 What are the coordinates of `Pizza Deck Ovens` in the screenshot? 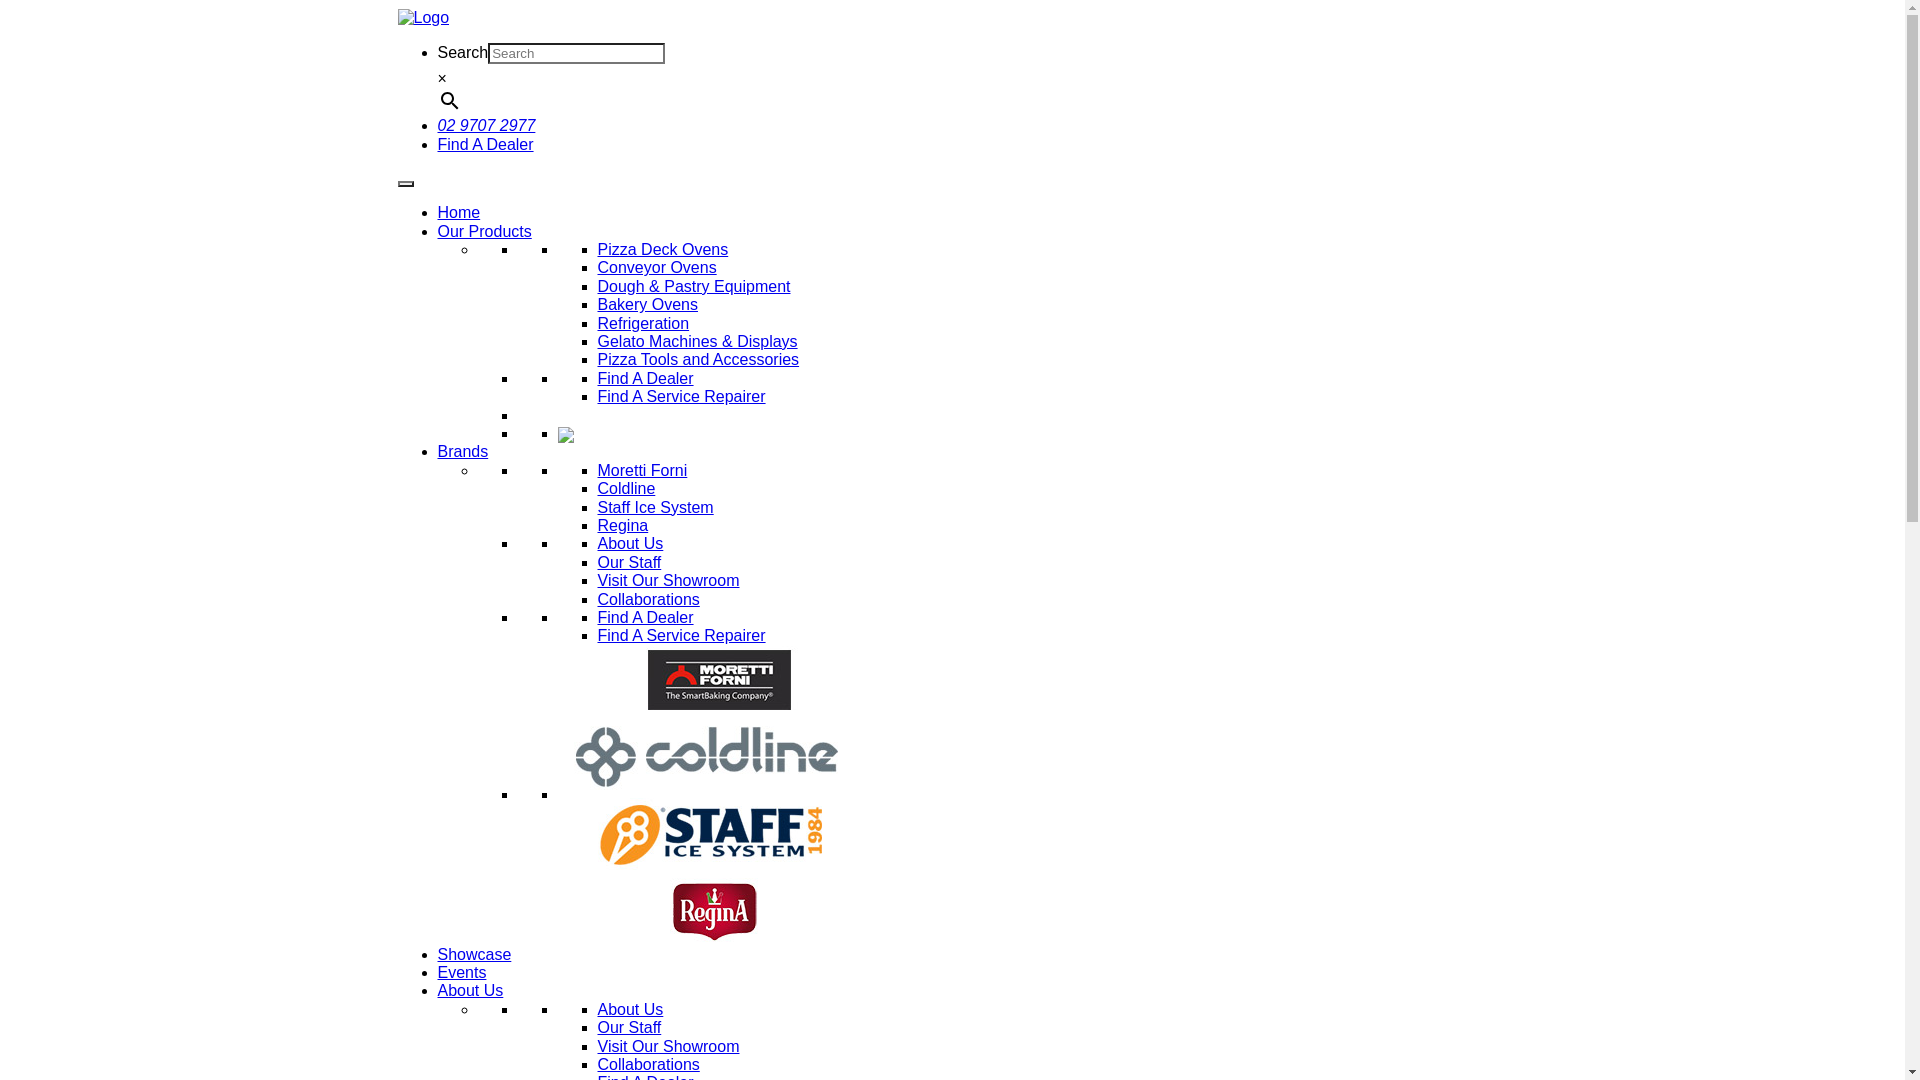 It's located at (664, 250).